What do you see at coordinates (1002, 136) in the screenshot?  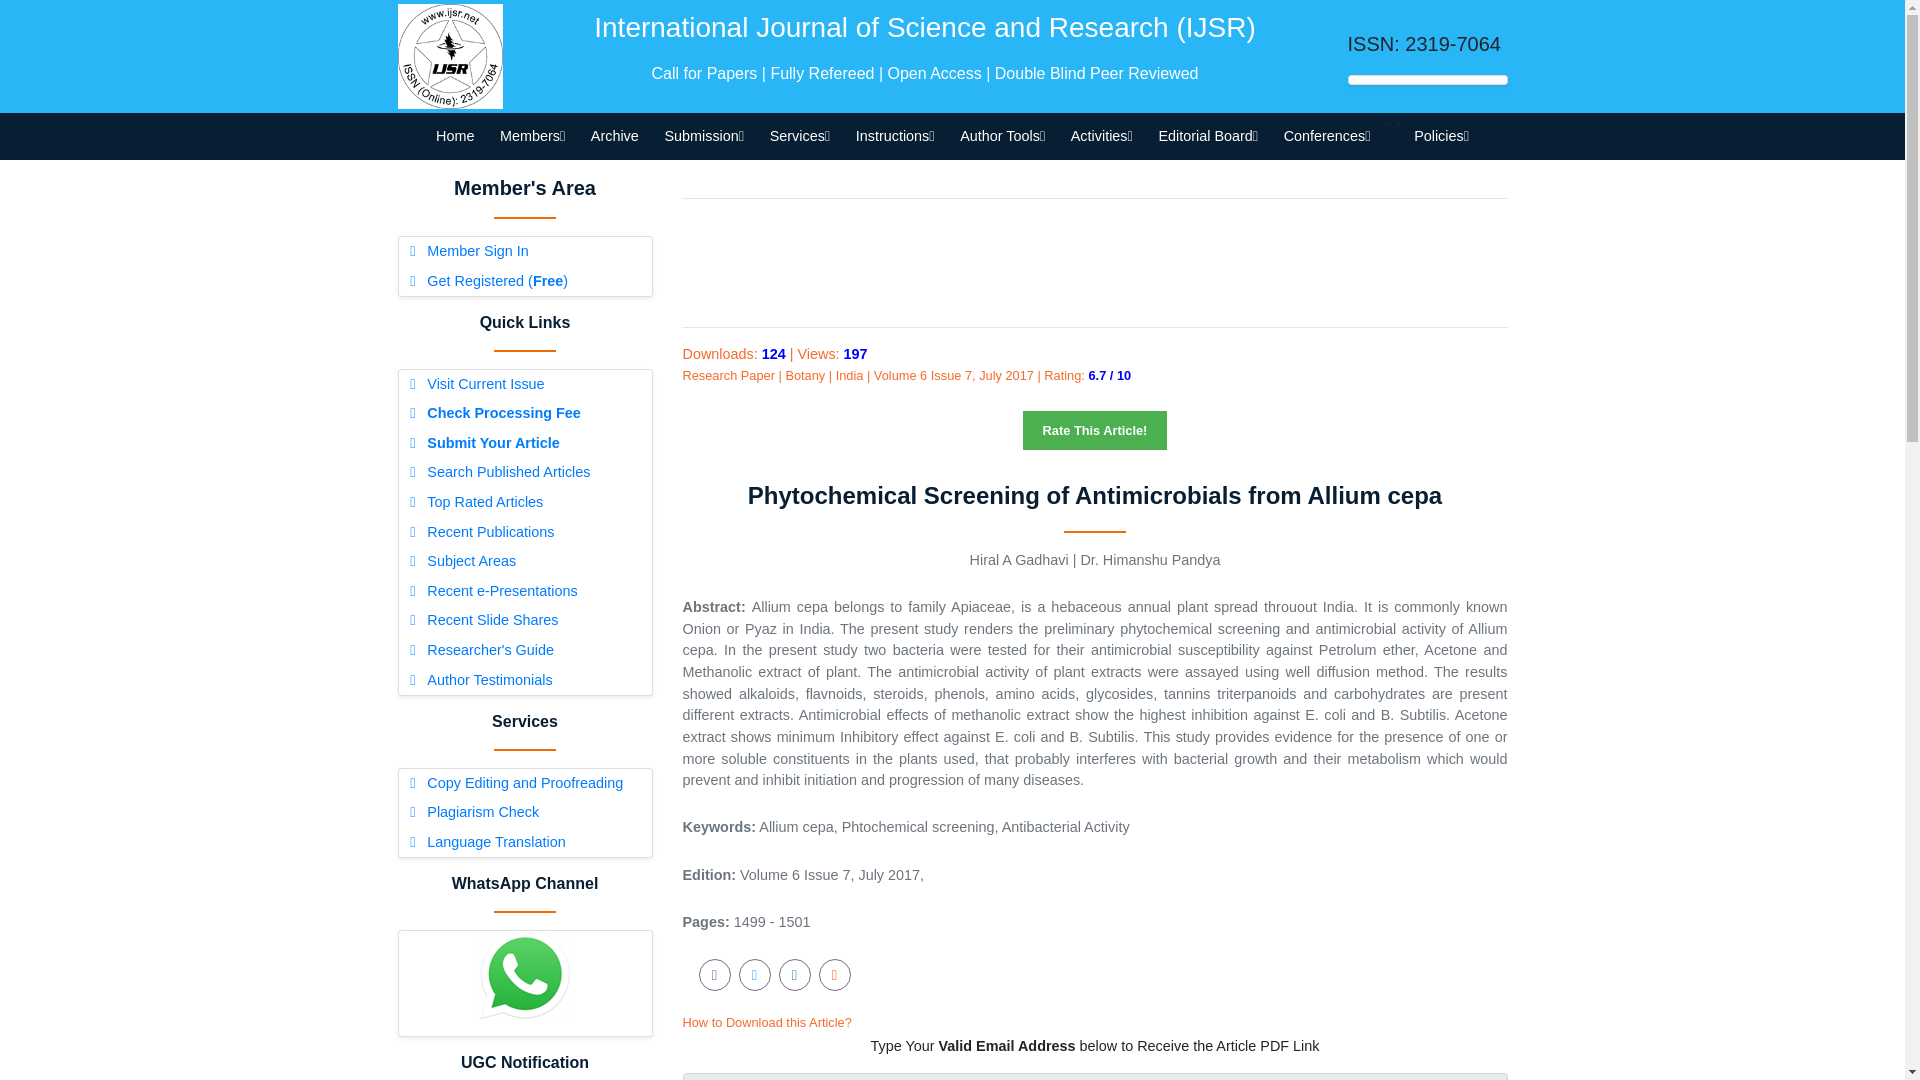 I see `Author Tools` at bounding box center [1002, 136].